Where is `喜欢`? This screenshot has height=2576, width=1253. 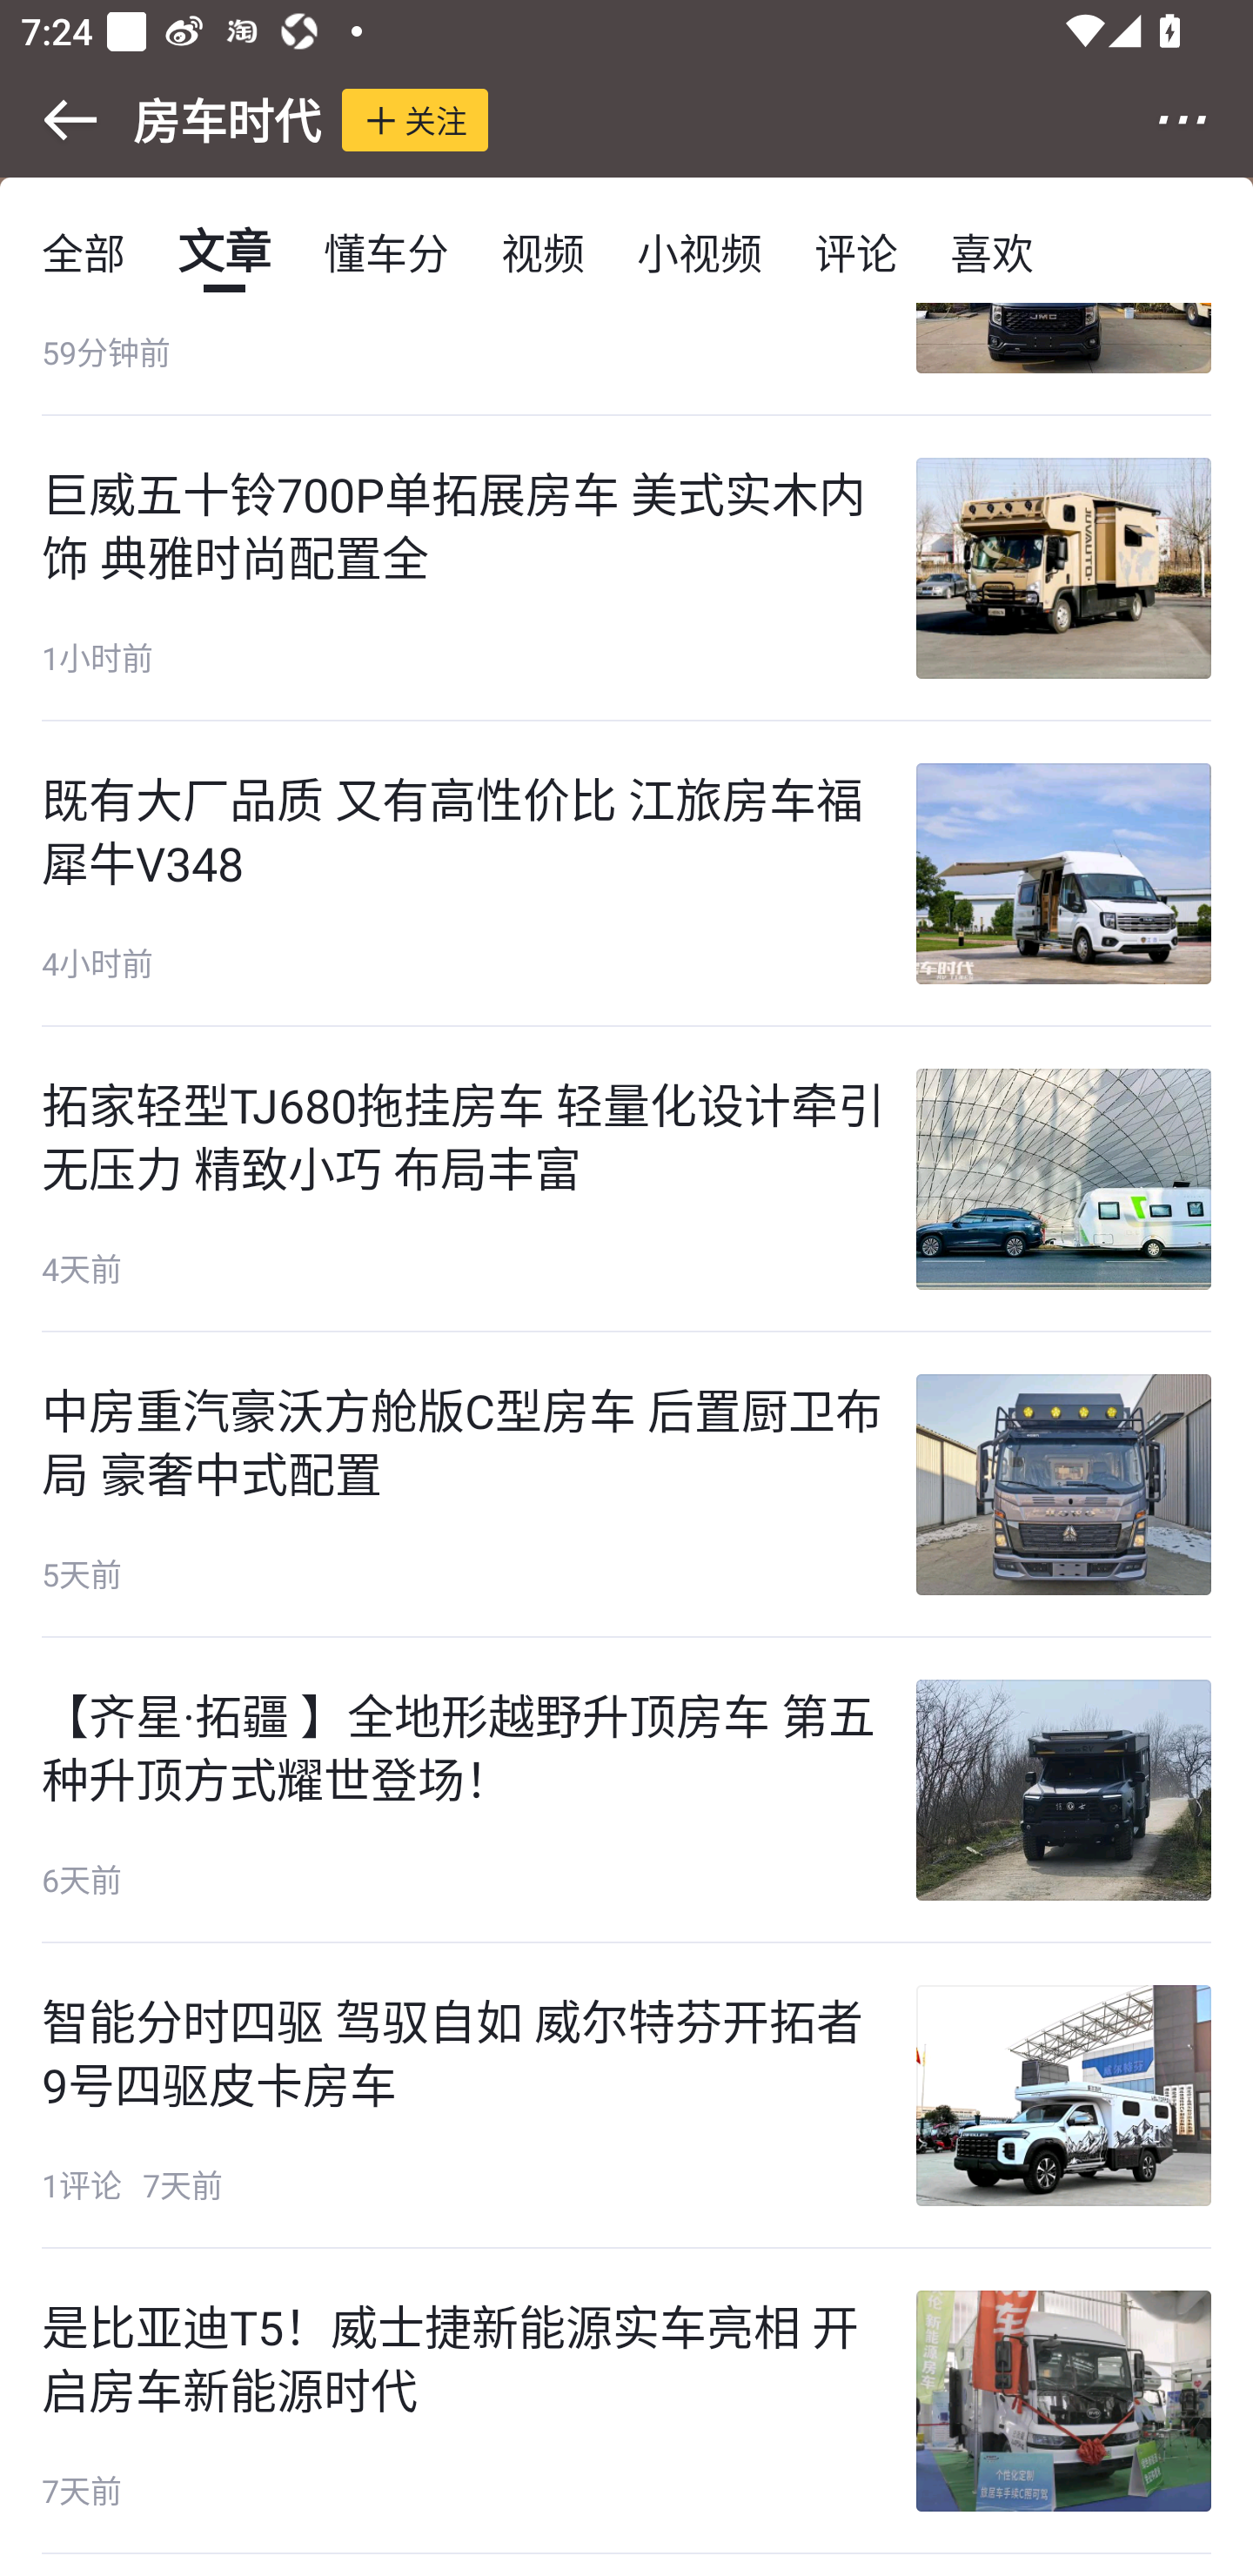 喜欢 is located at coordinates (992, 251).